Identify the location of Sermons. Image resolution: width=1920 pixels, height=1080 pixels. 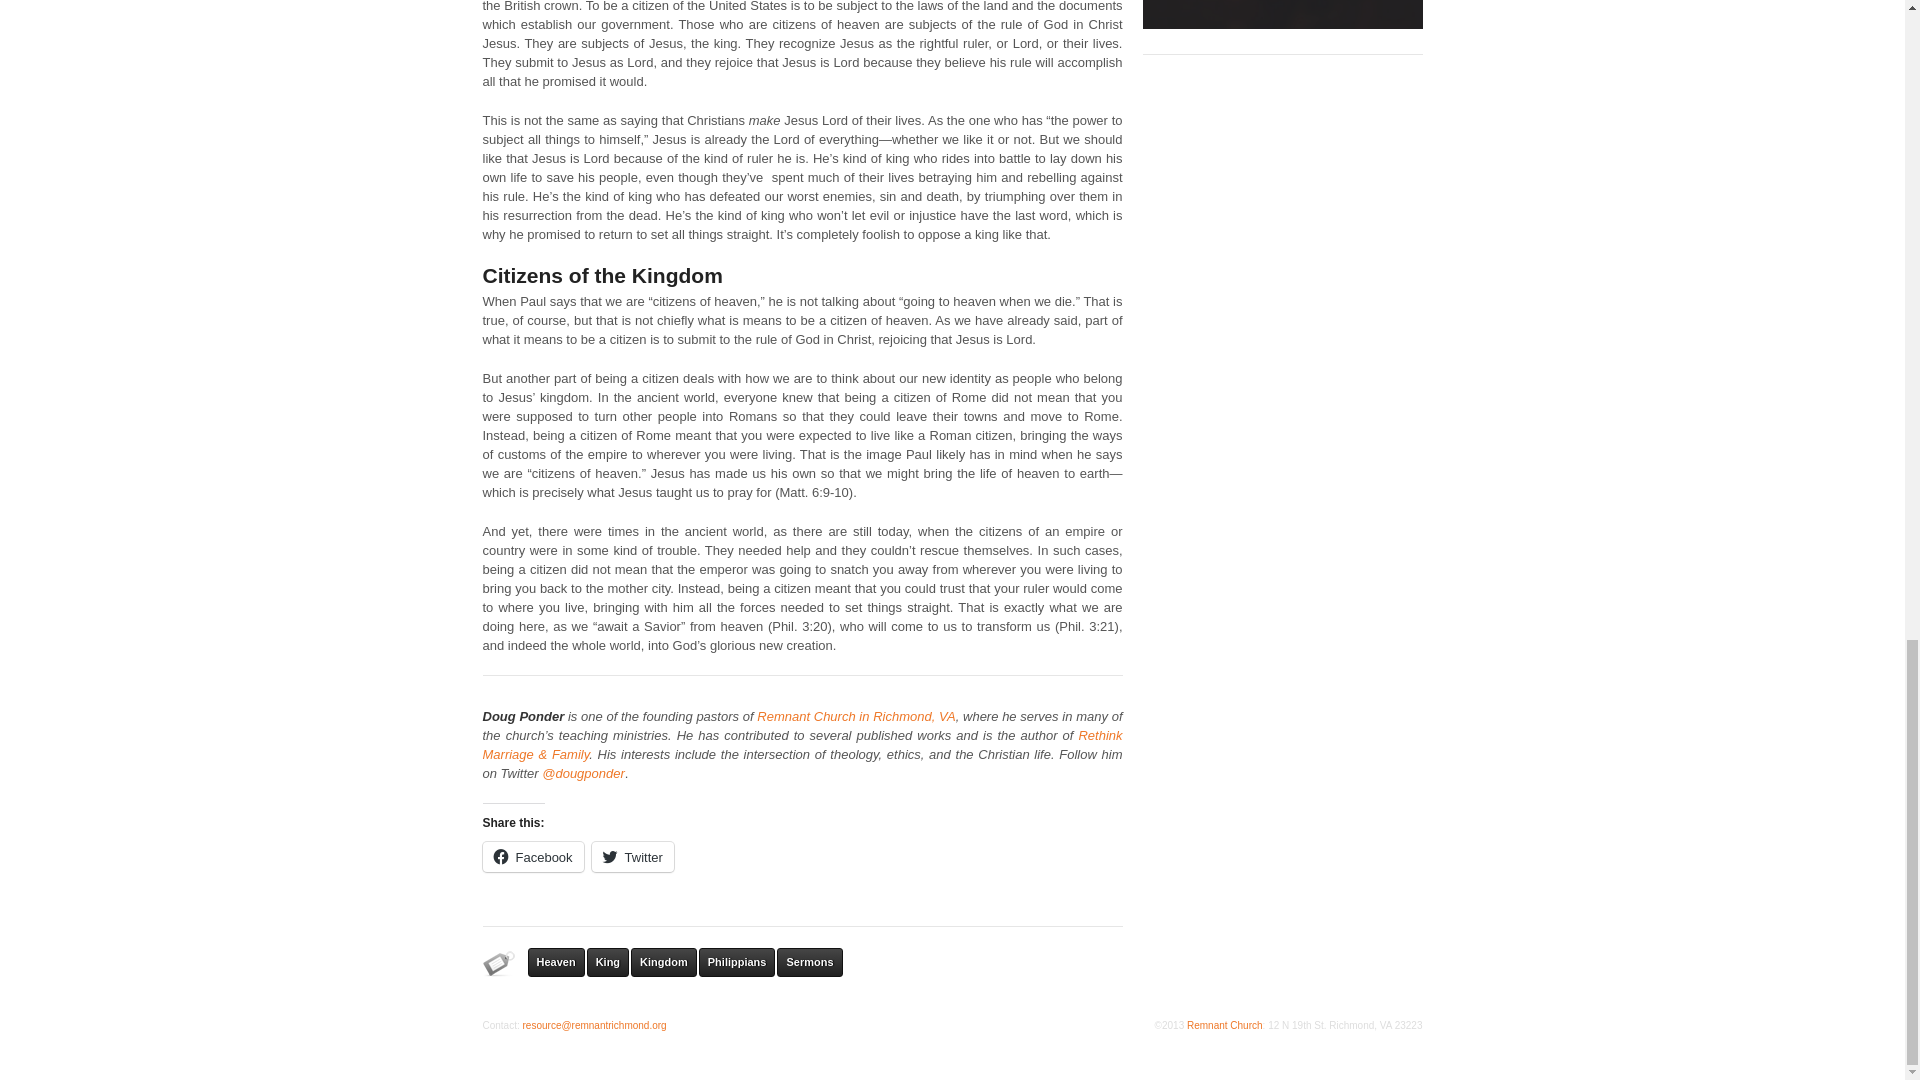
(810, 962).